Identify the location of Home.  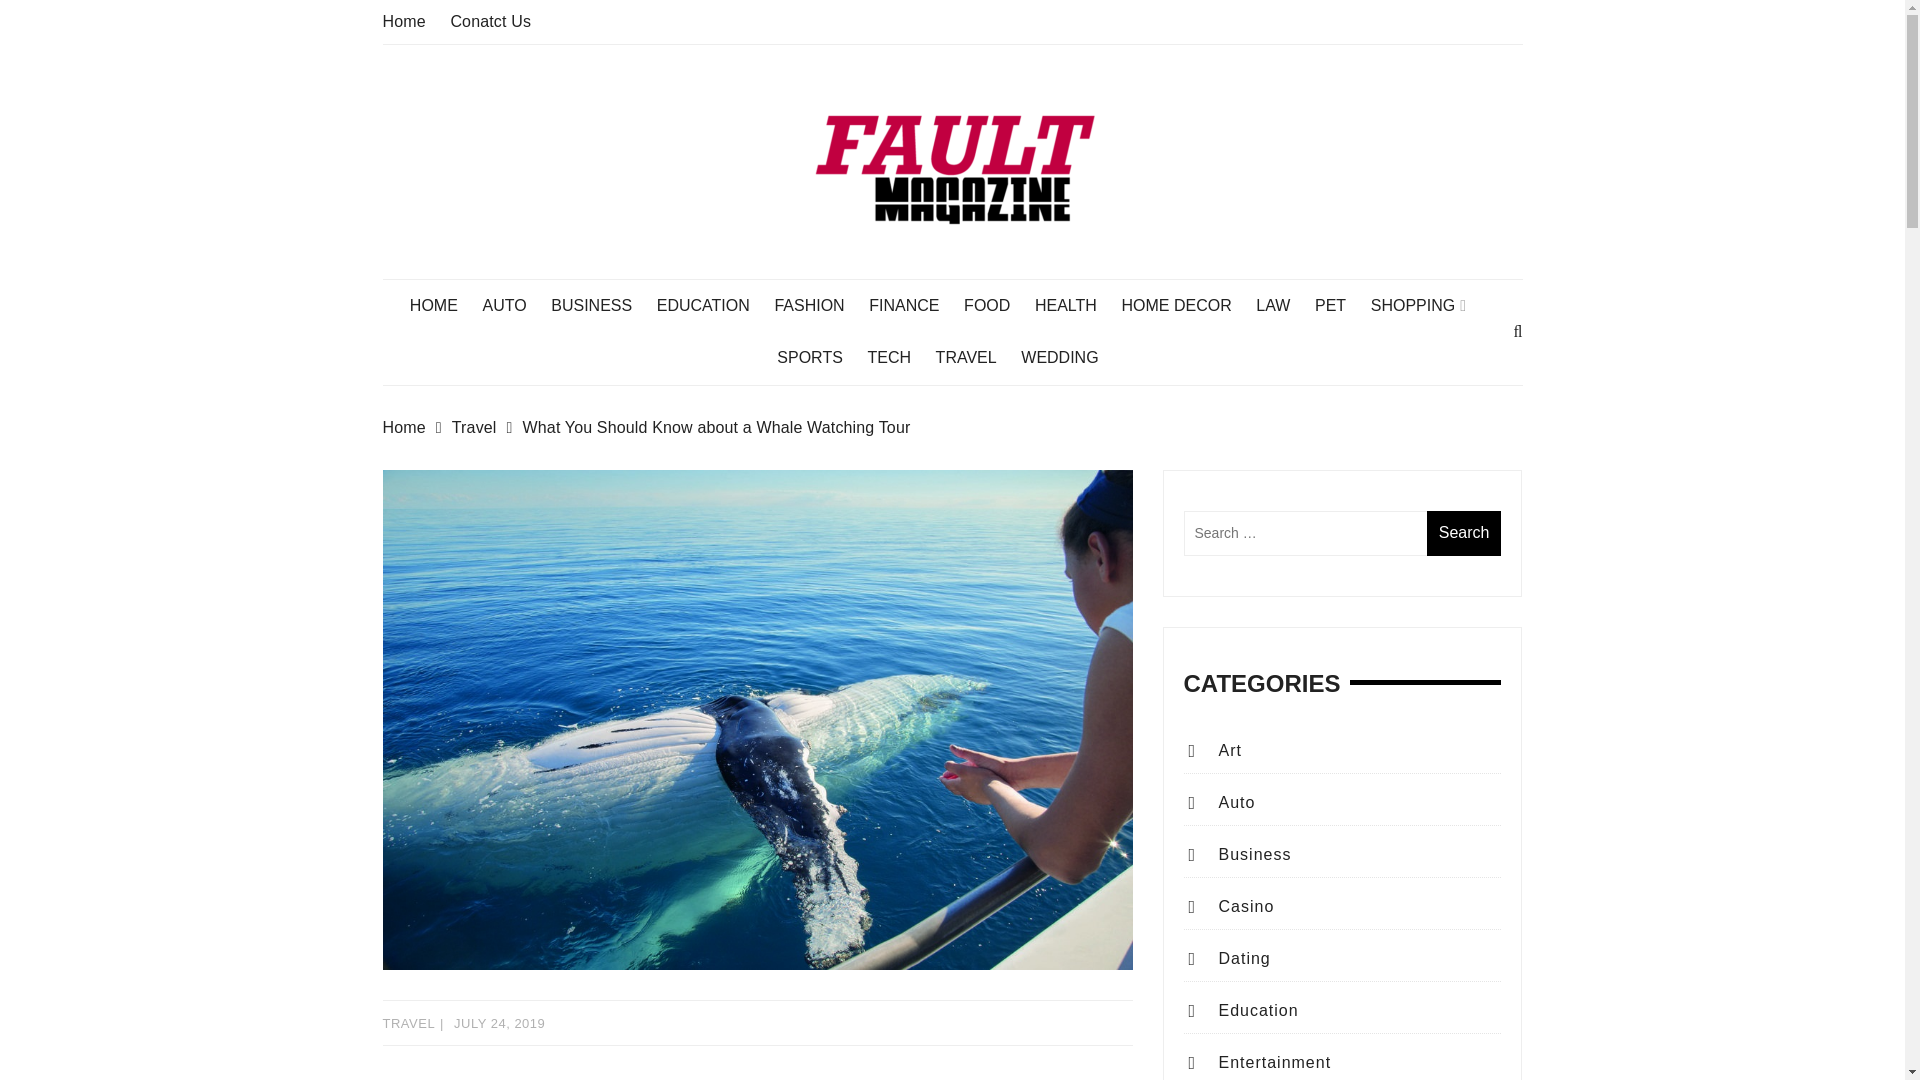
(416, 427).